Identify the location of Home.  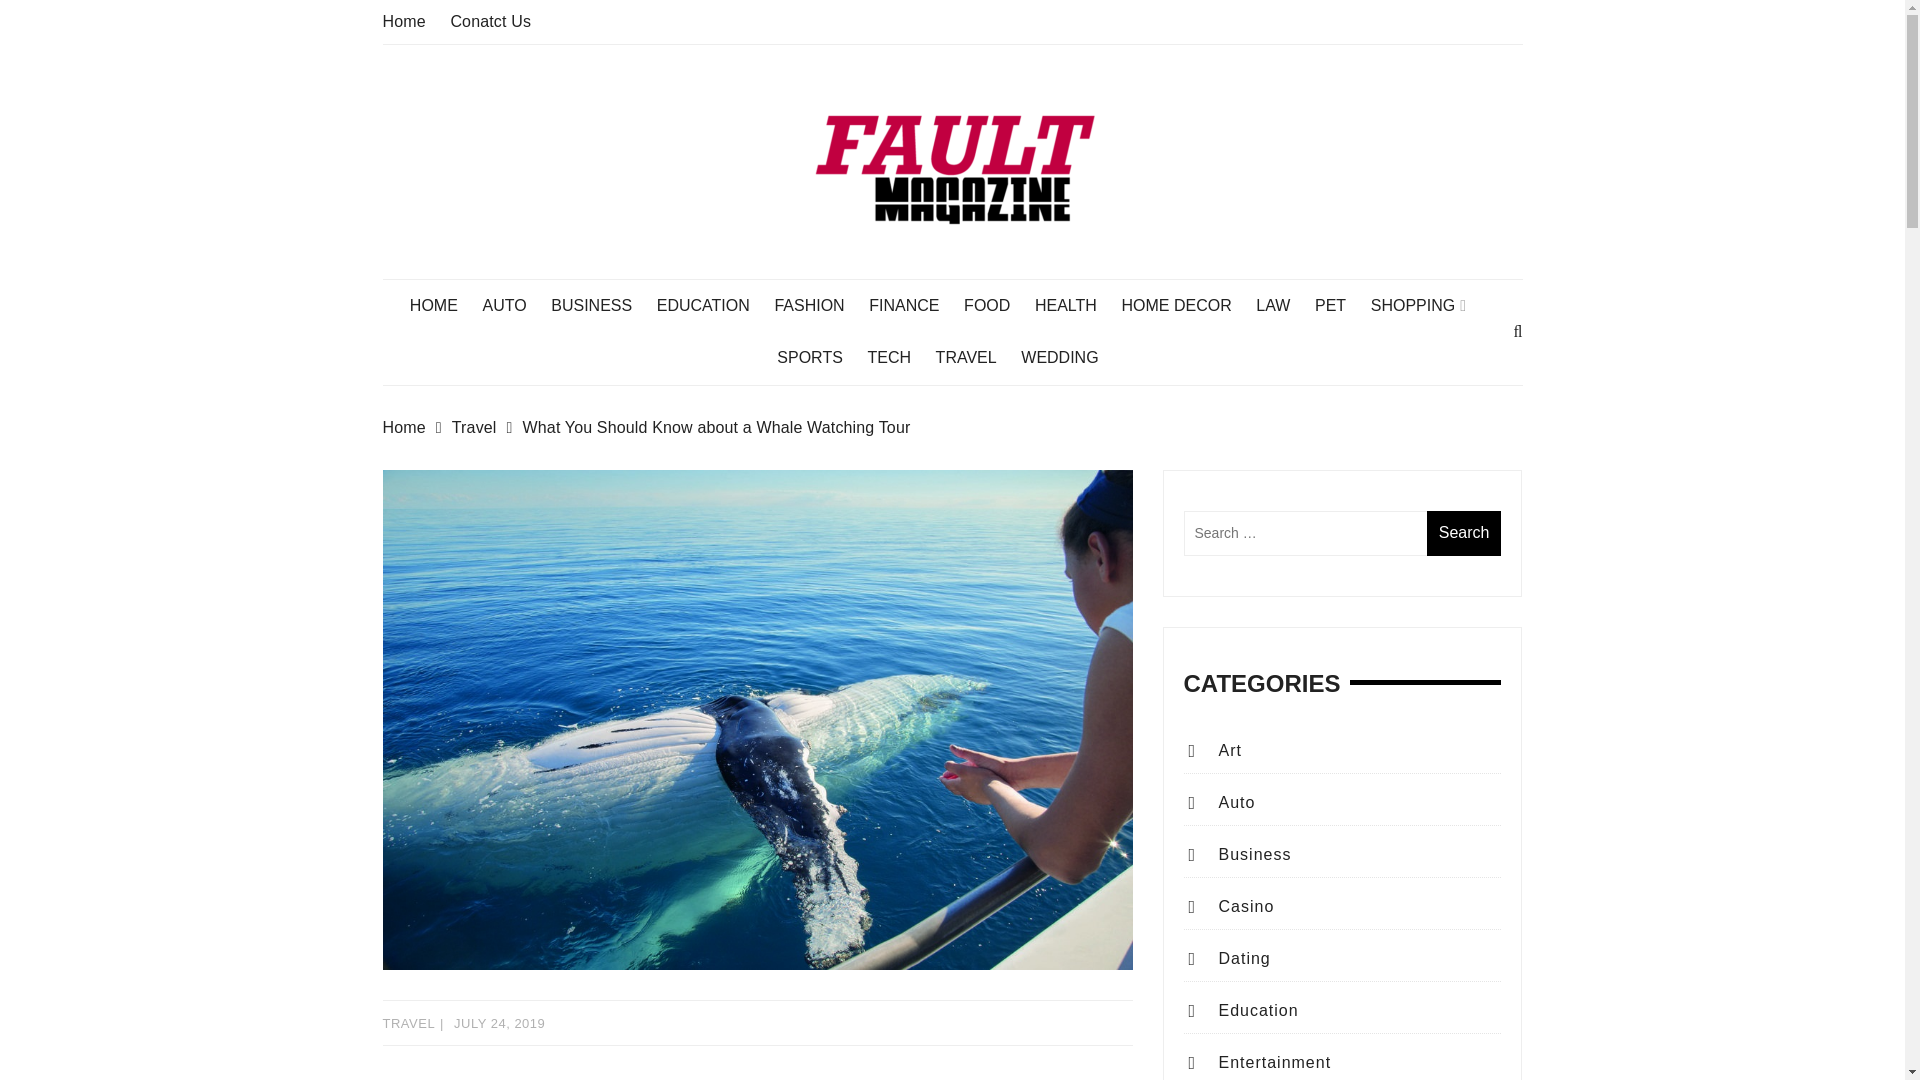
(416, 427).